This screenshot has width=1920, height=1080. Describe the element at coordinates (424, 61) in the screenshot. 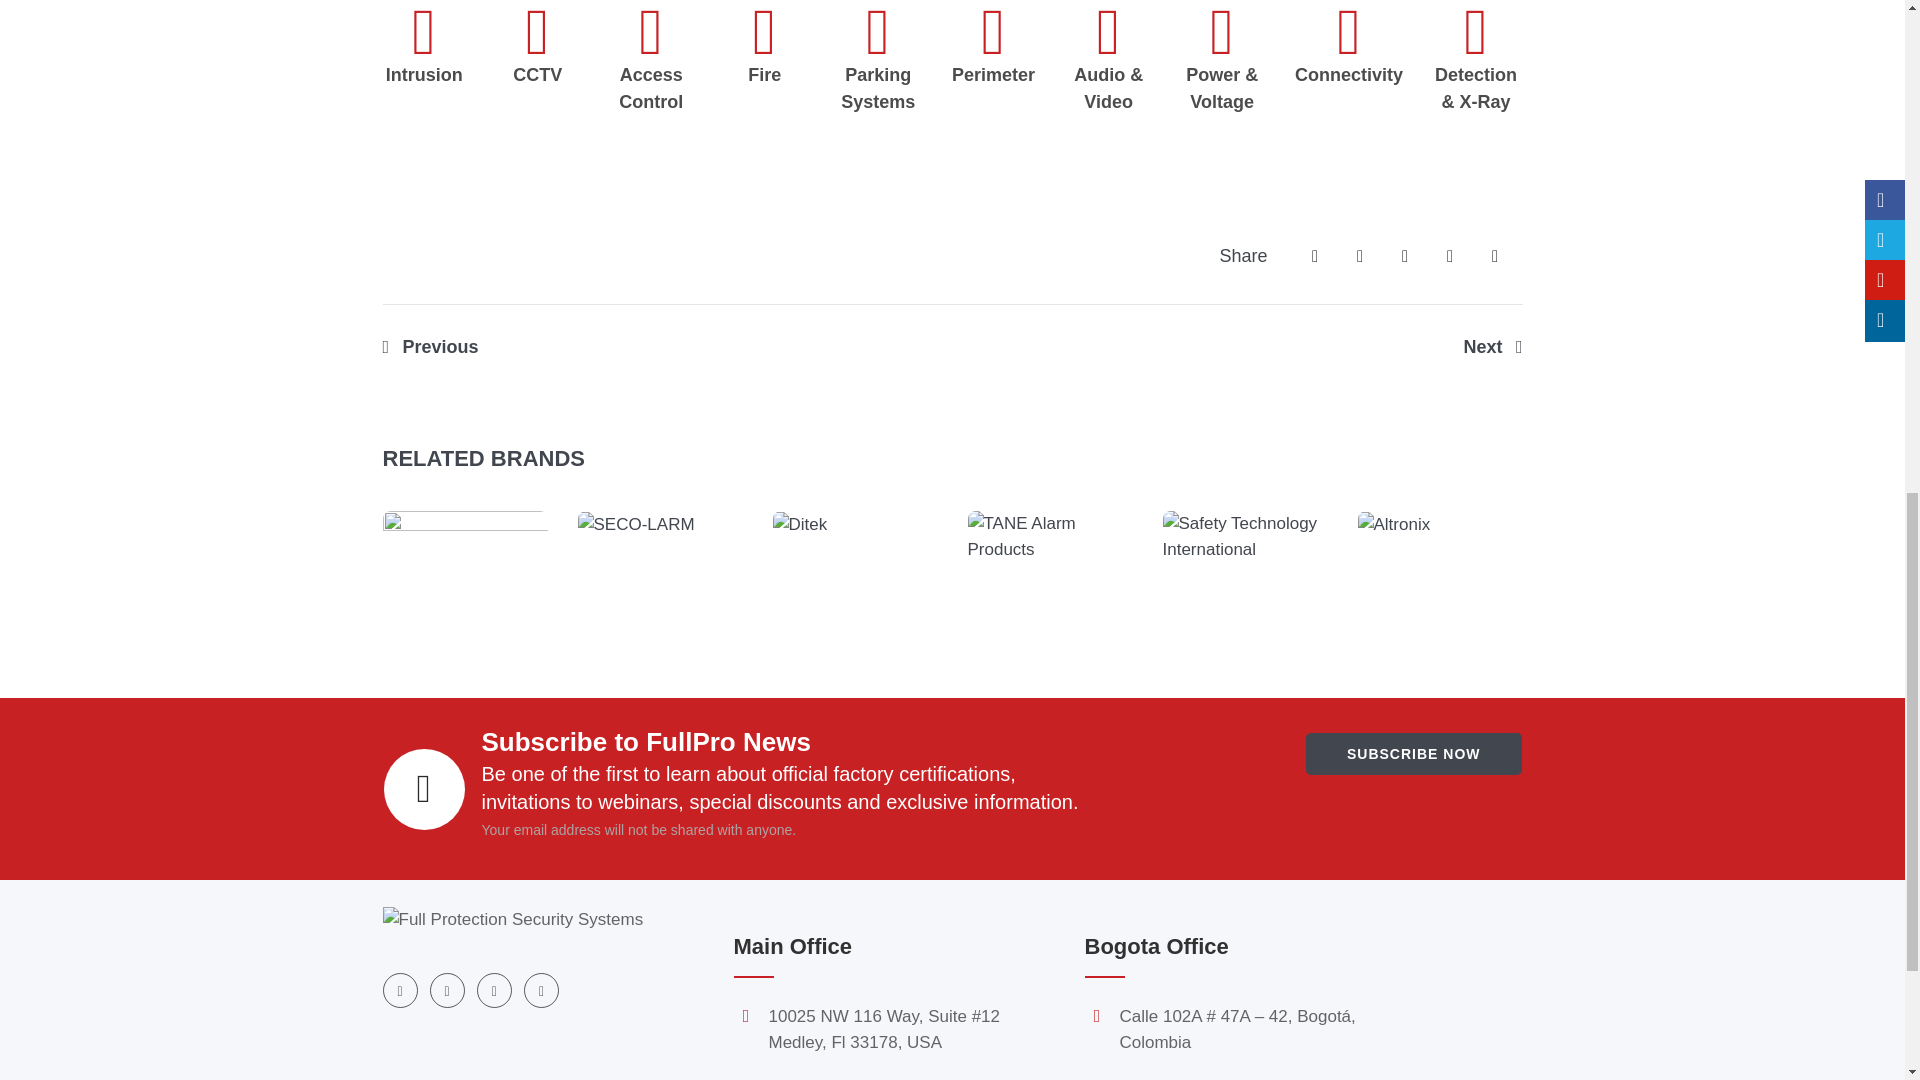

I see `Intrusion` at that location.